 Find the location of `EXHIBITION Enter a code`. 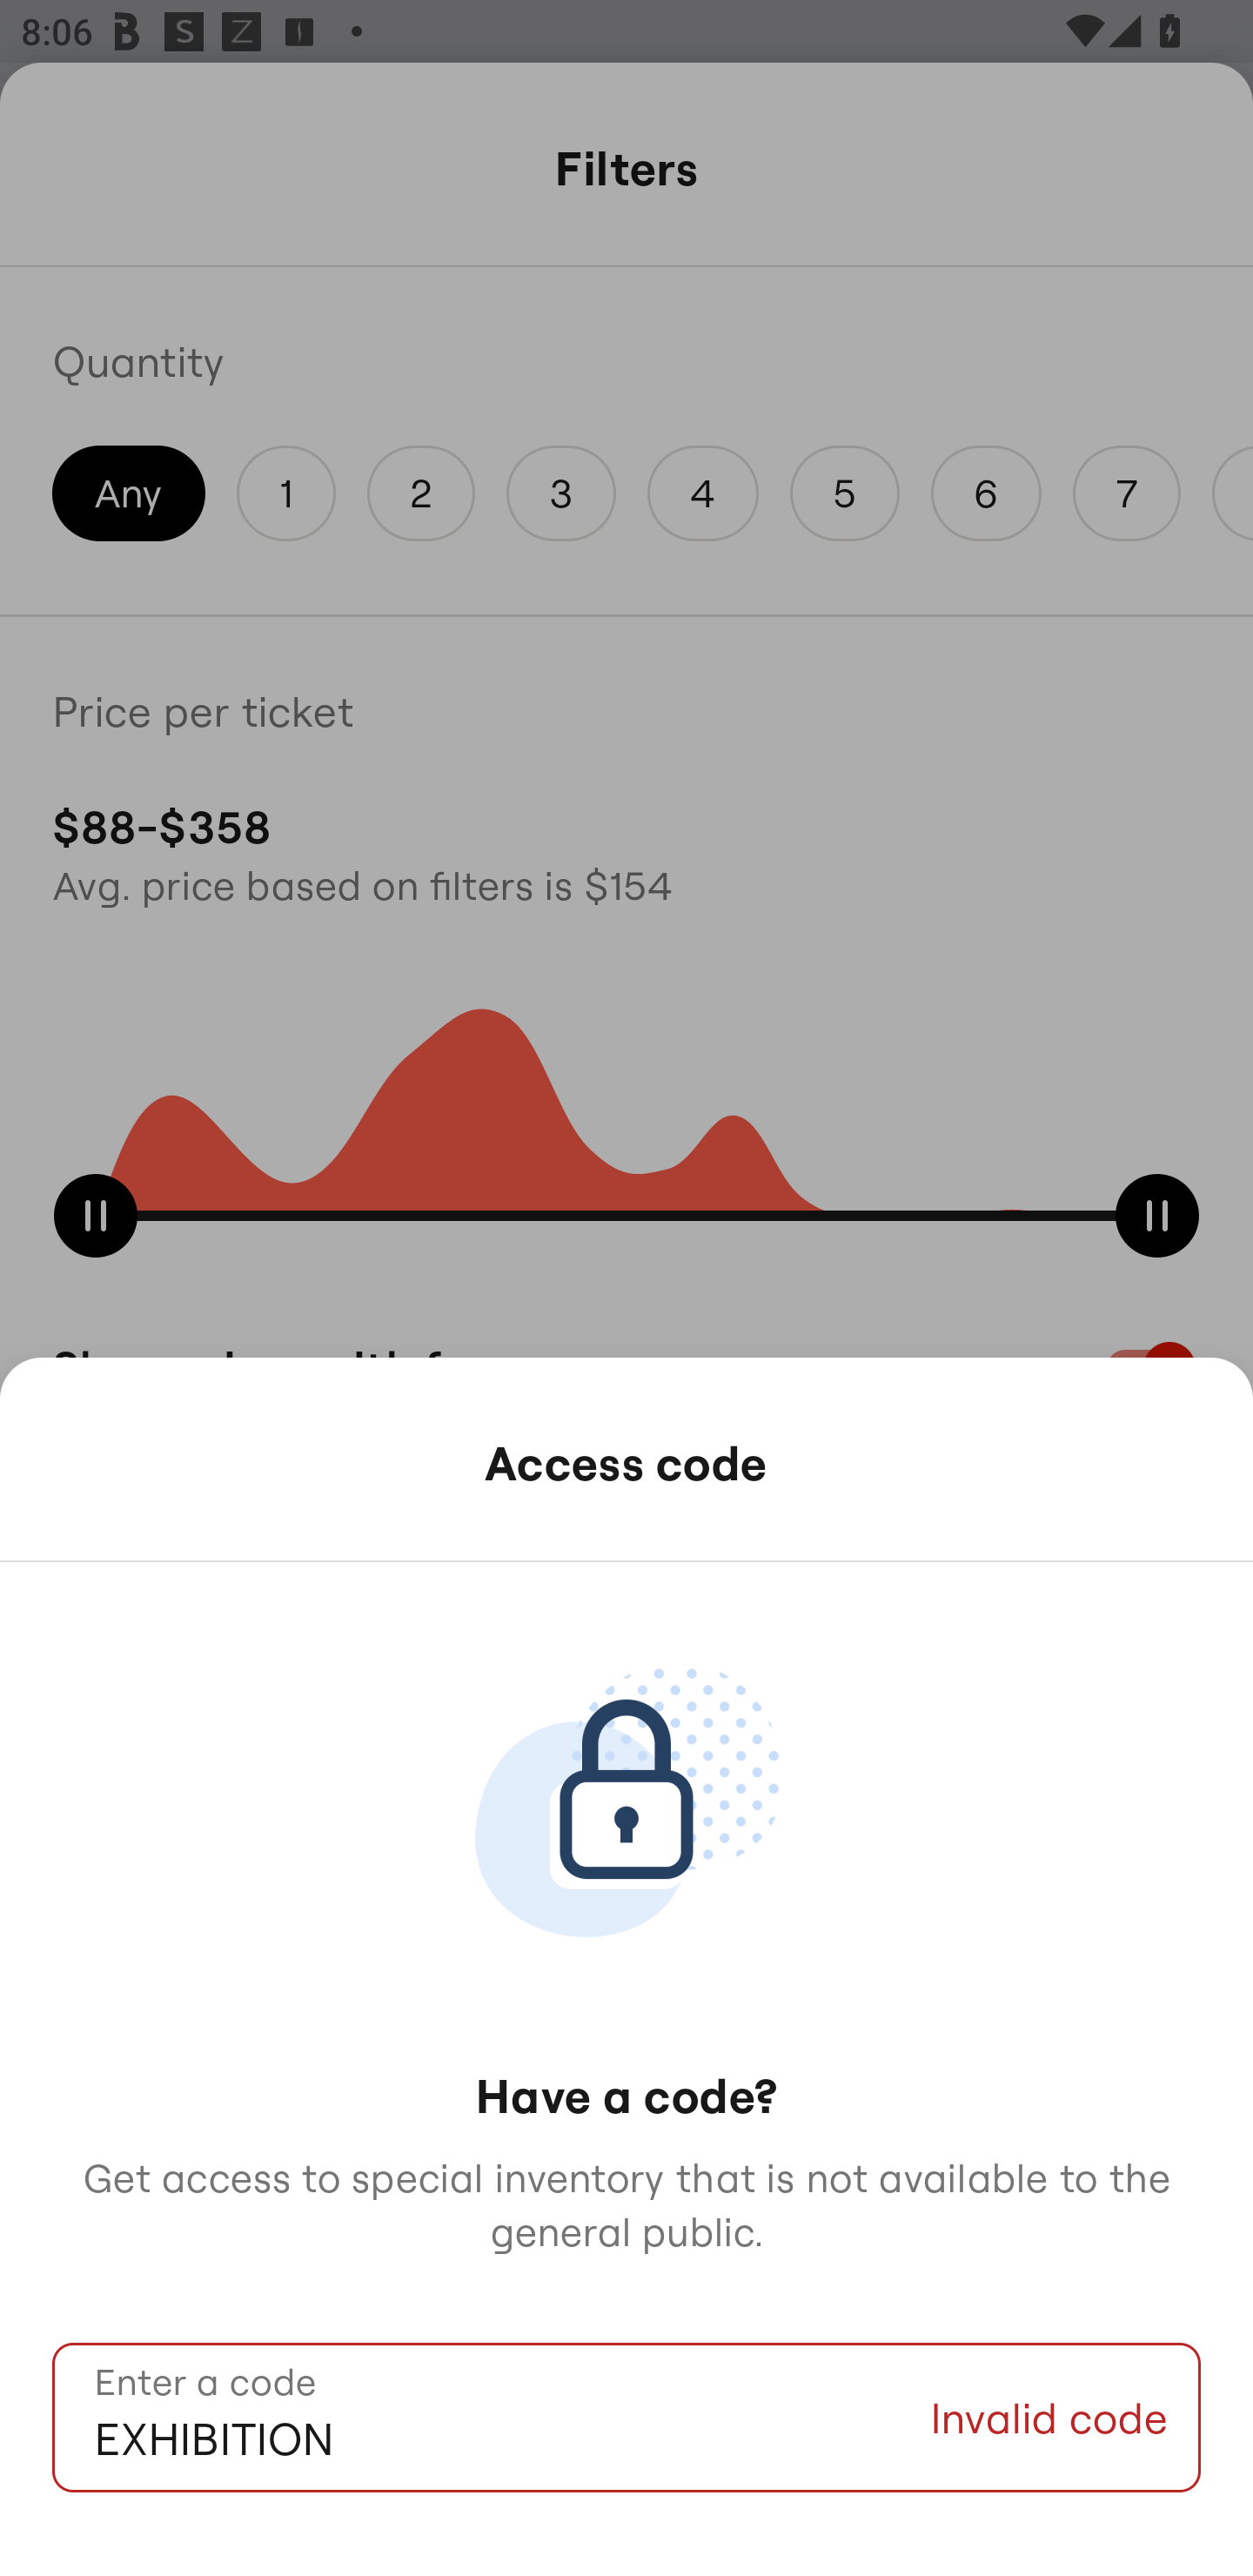

EXHIBITION Enter a code is located at coordinates (491, 2418).